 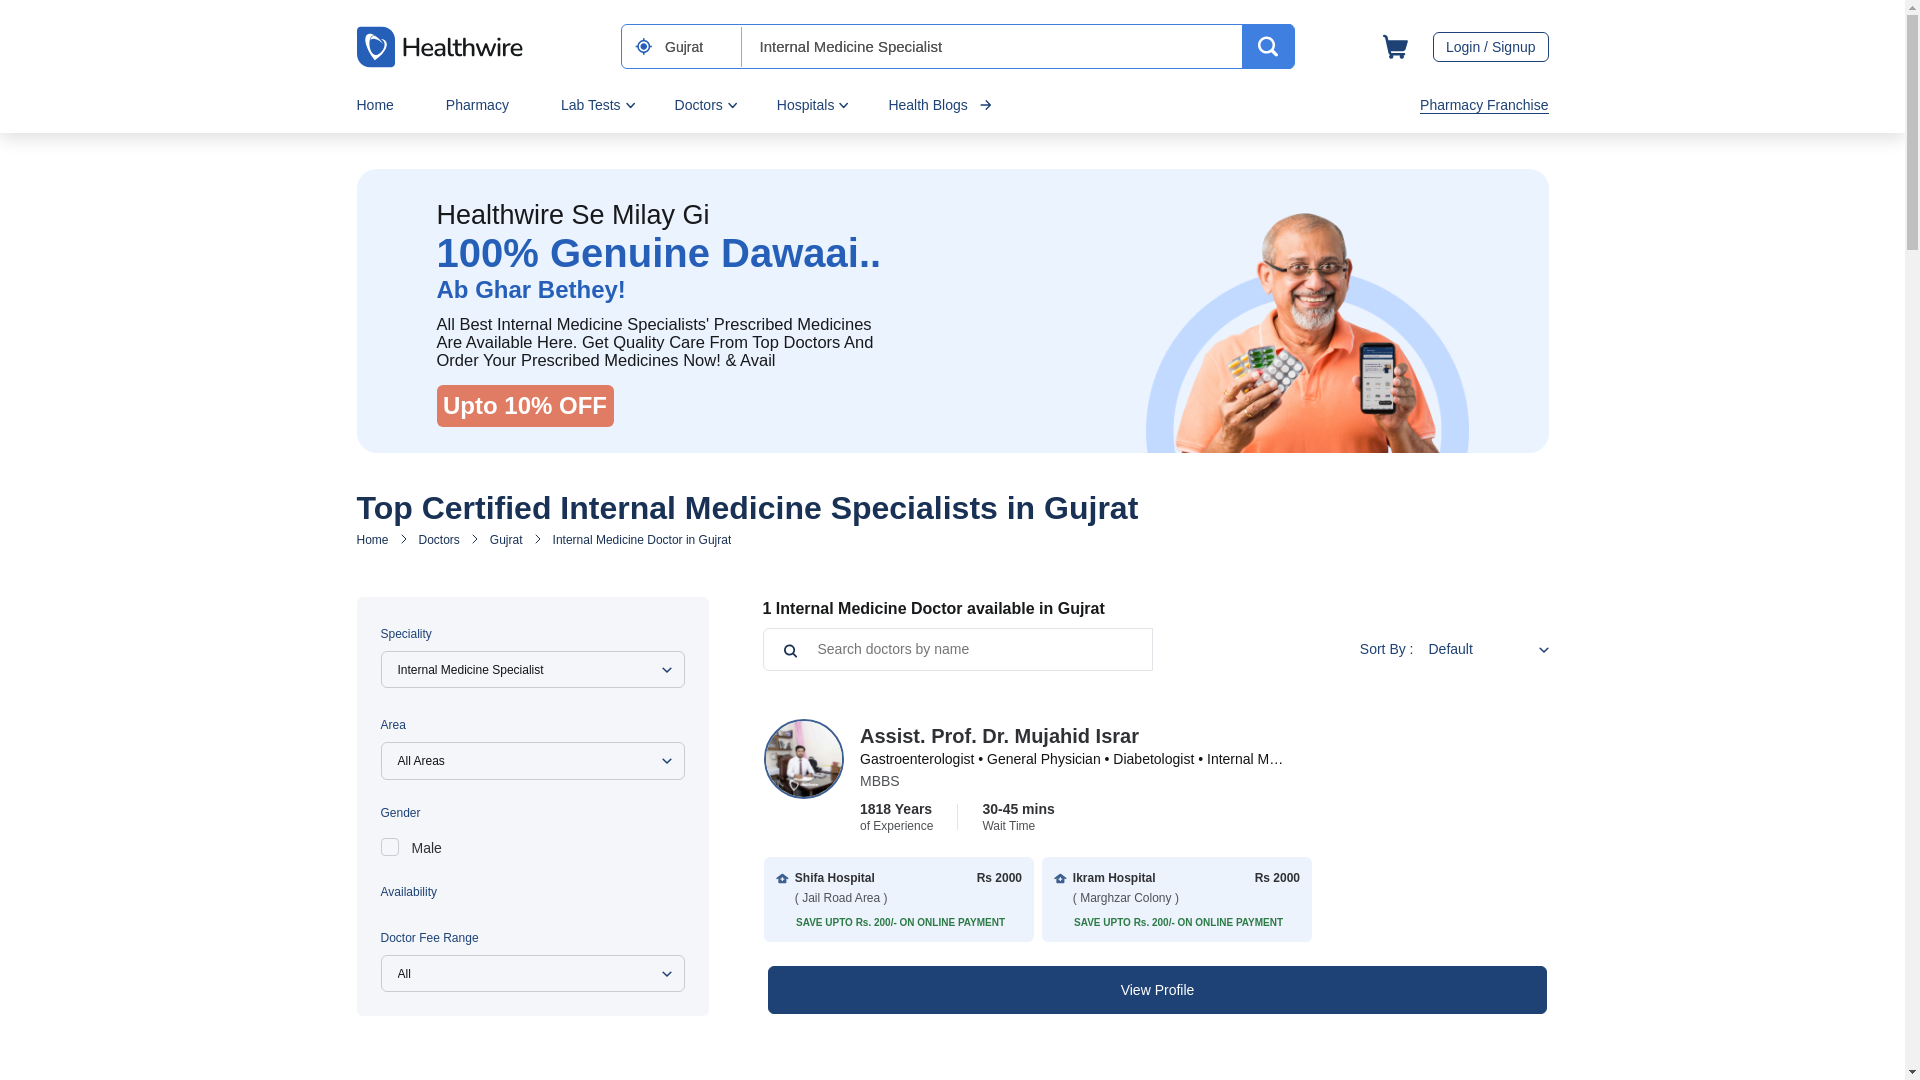 I want to click on Pharmacy, so click(x=476, y=104).